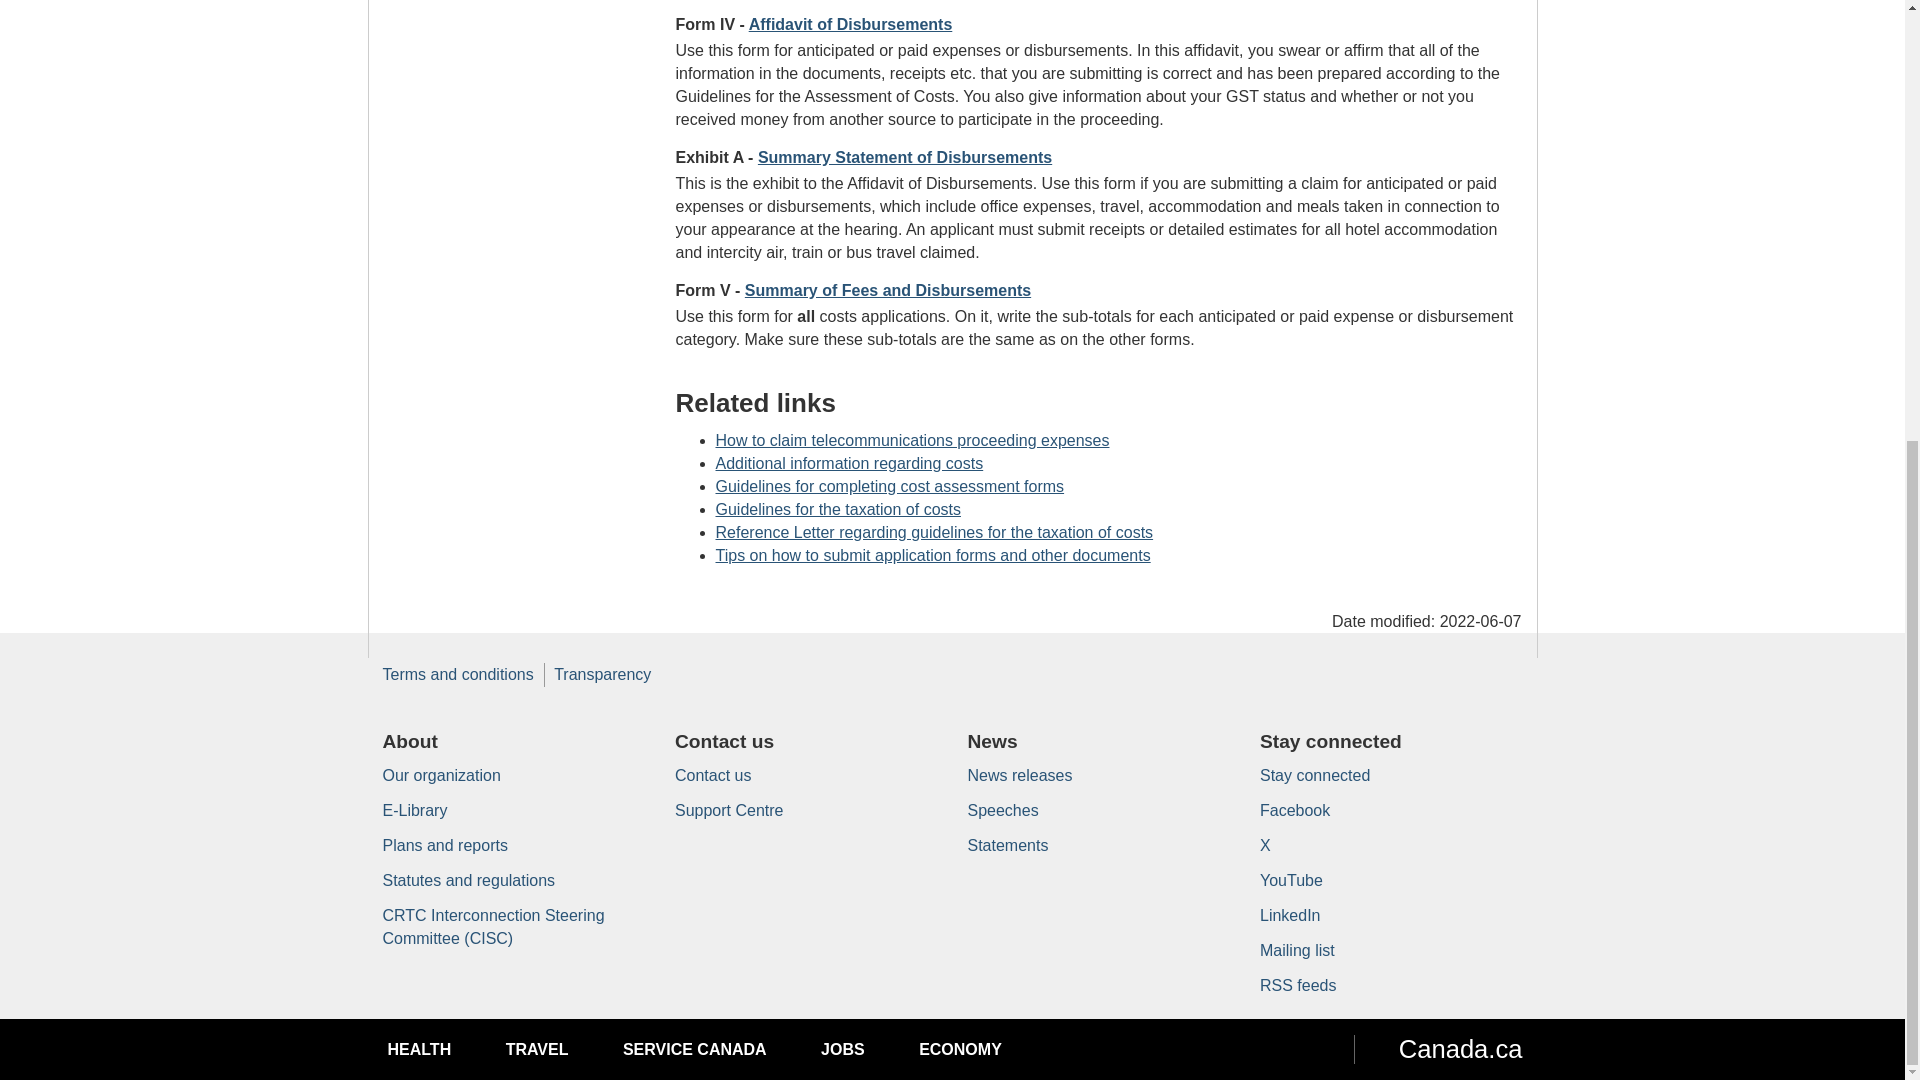 This screenshot has width=1920, height=1080. What do you see at coordinates (912, 440) in the screenshot?
I see `How to claim telecommunications proceeding expenses` at bounding box center [912, 440].